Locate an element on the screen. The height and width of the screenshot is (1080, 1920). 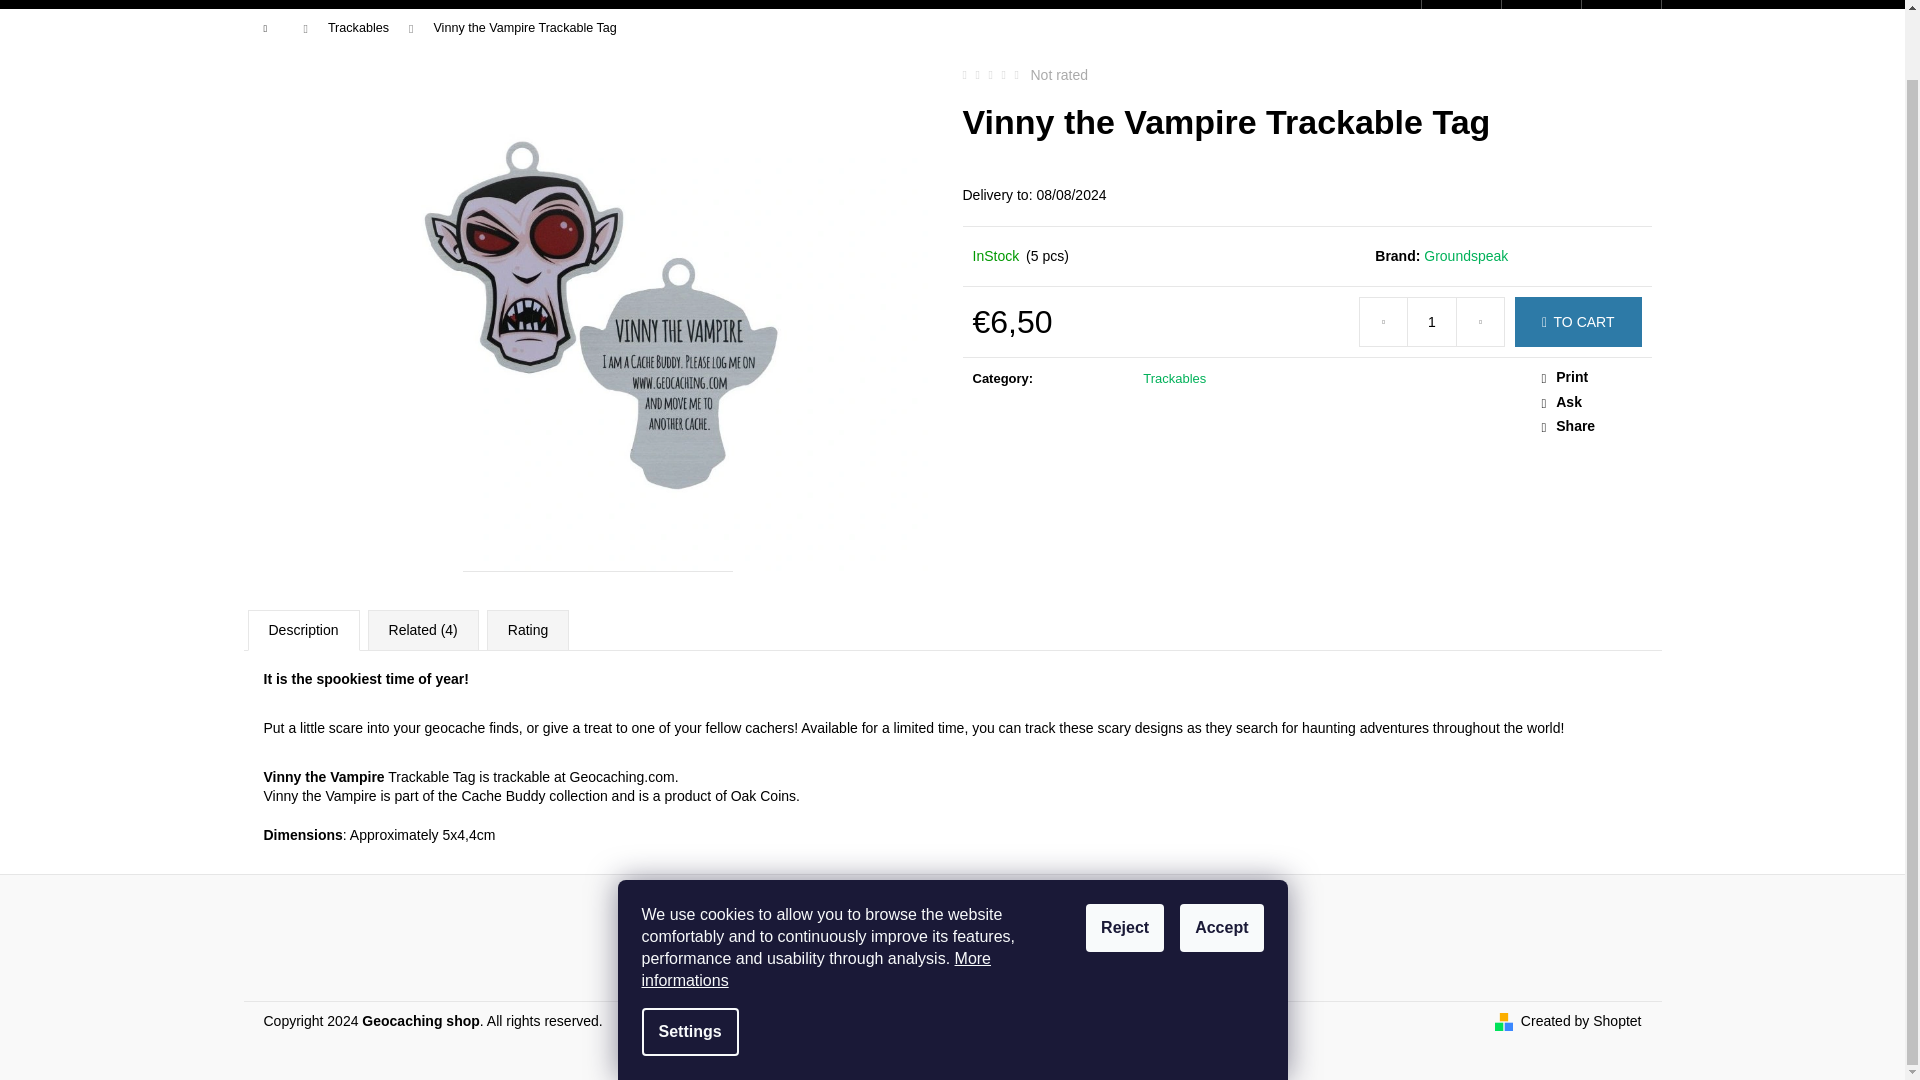
Christmas Collection is located at coordinates (543, 4).